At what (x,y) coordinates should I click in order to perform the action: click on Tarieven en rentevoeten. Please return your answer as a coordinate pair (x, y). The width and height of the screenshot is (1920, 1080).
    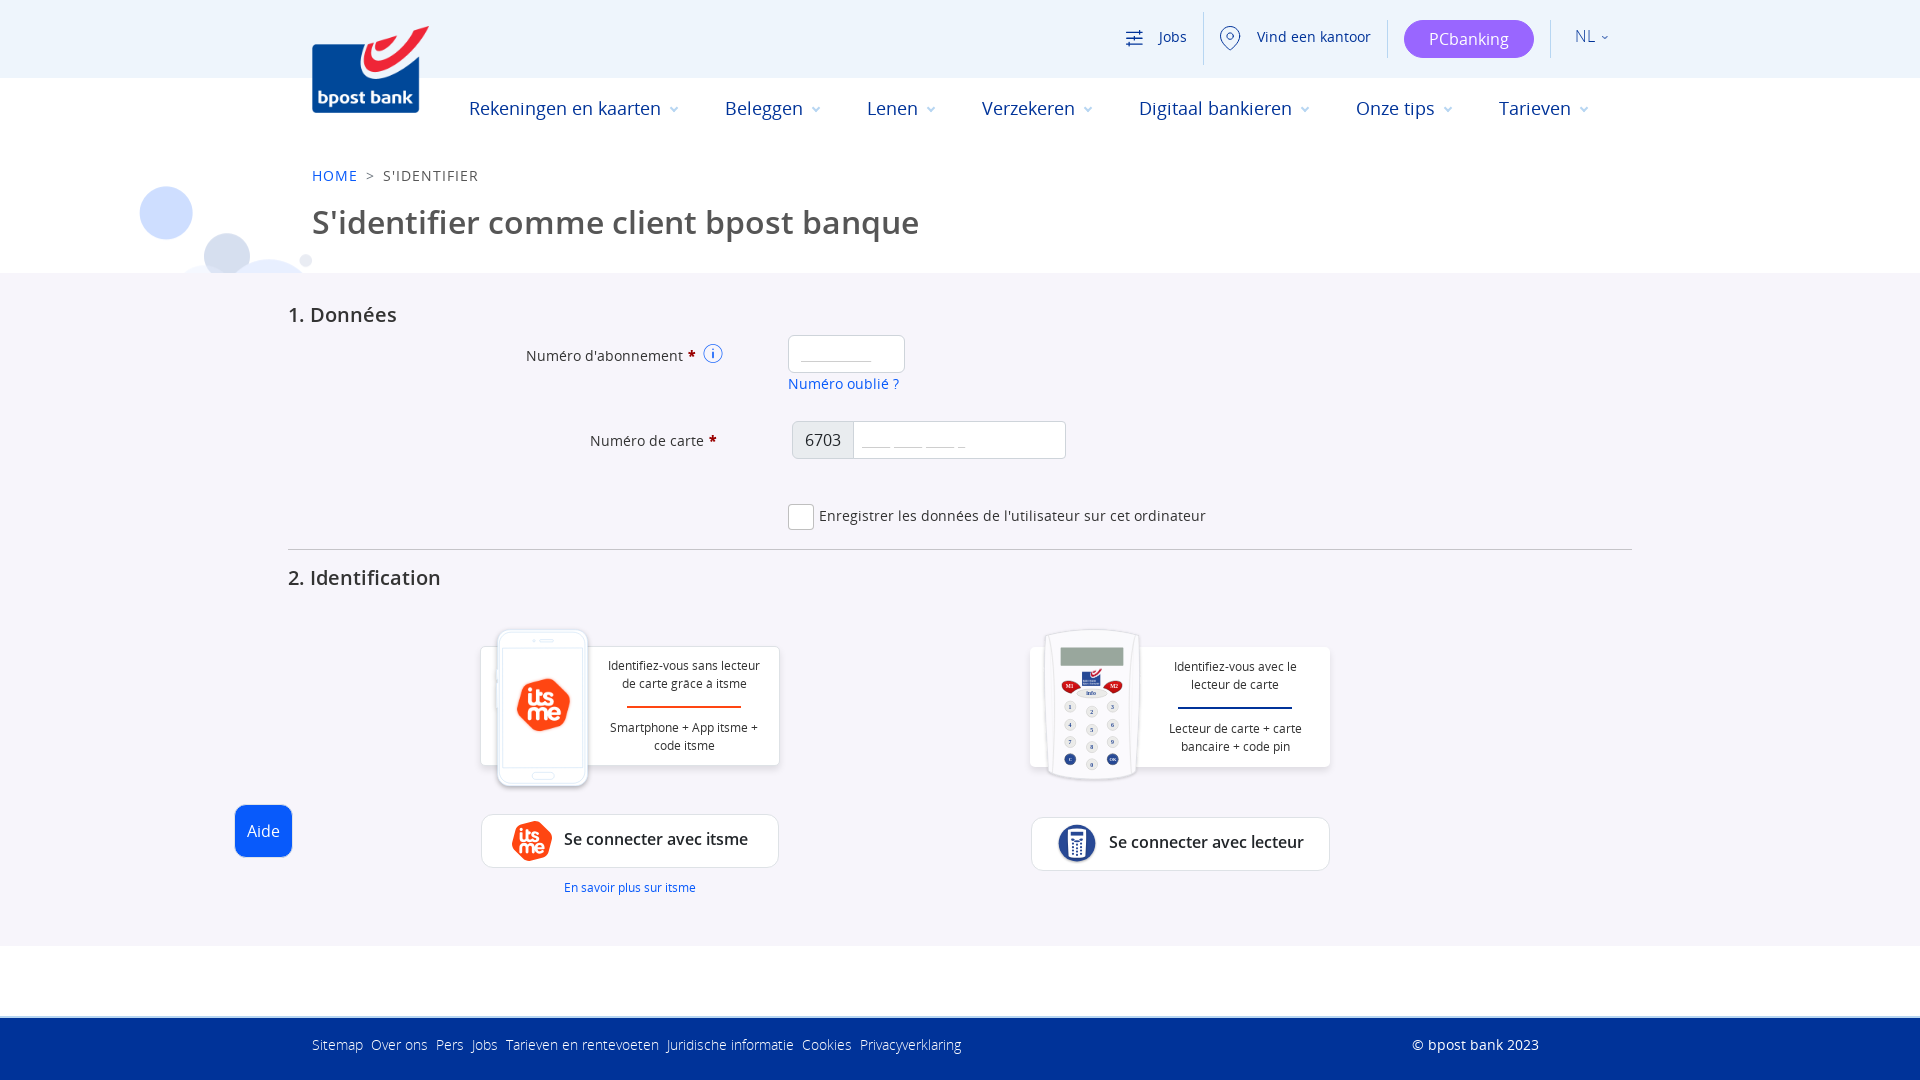
    Looking at the image, I should click on (586, 1044).